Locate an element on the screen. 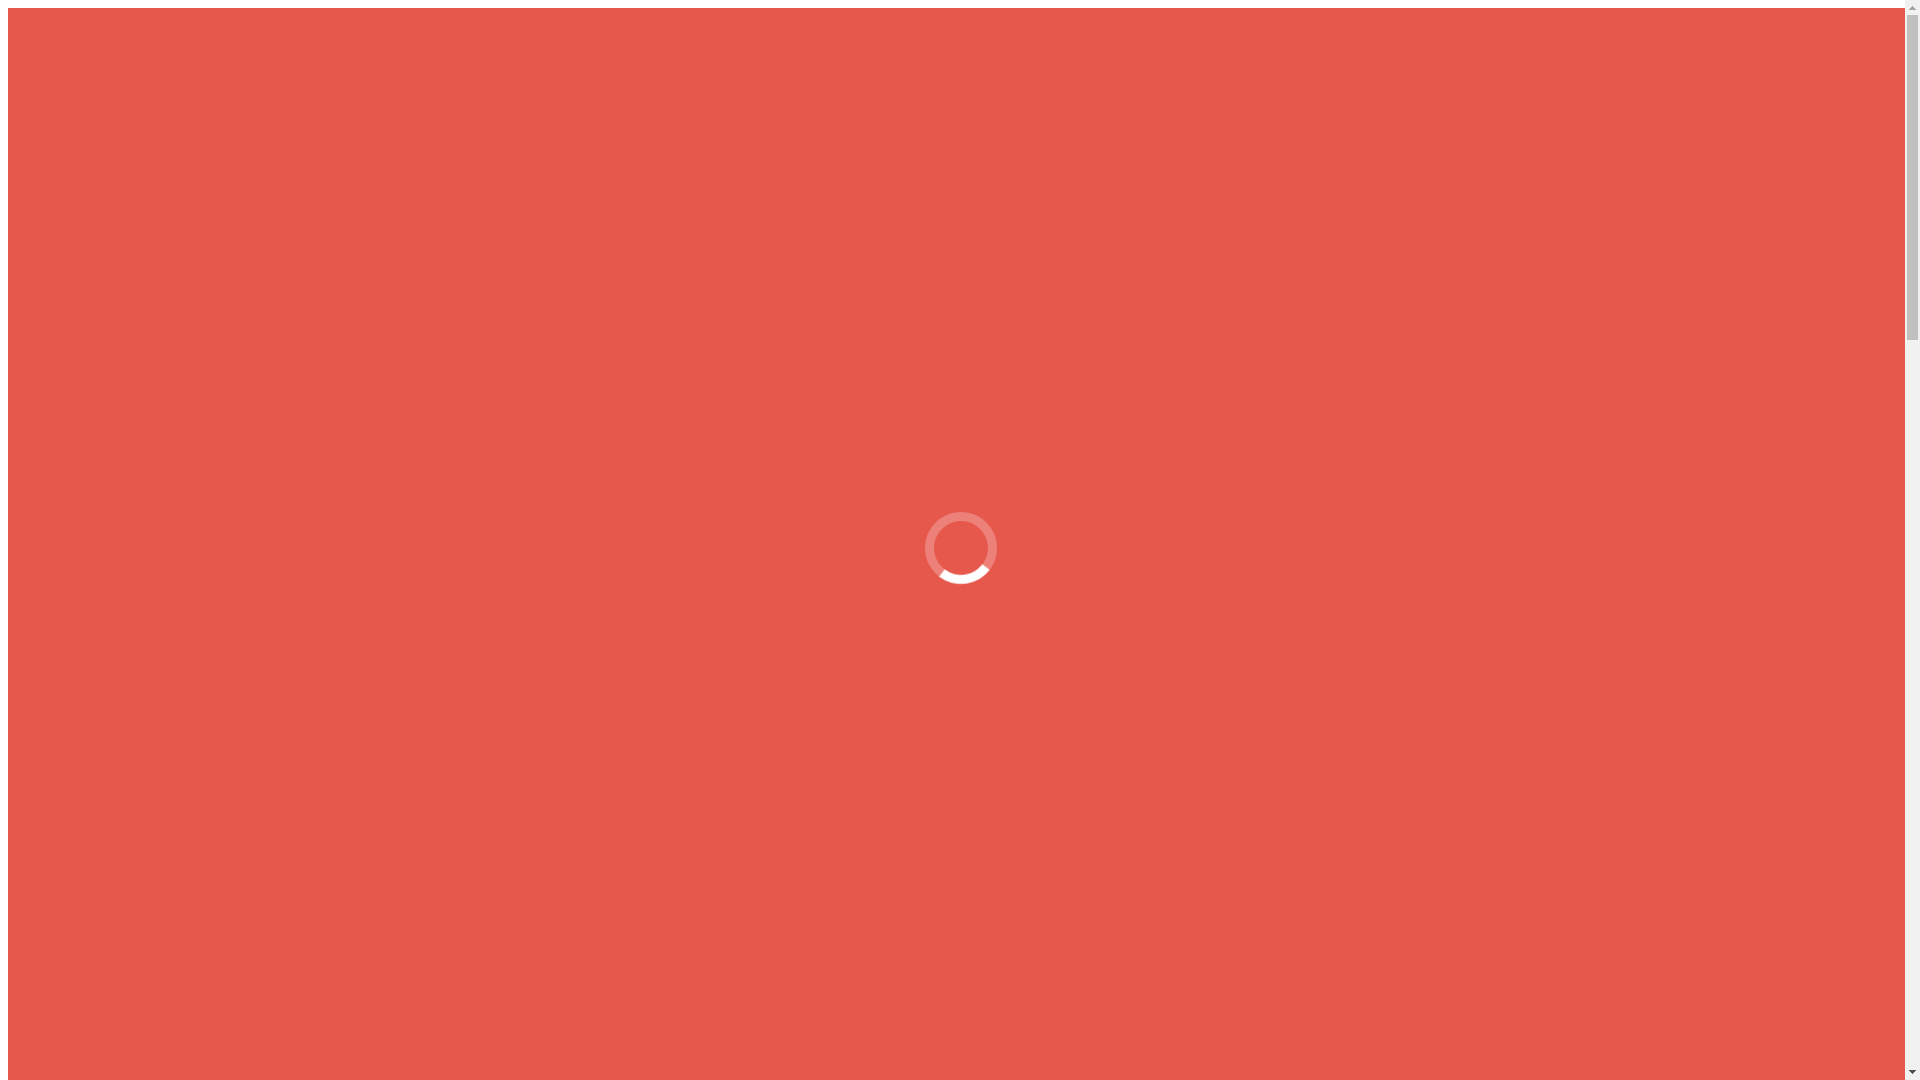  Skip to content is located at coordinates (8, 8).